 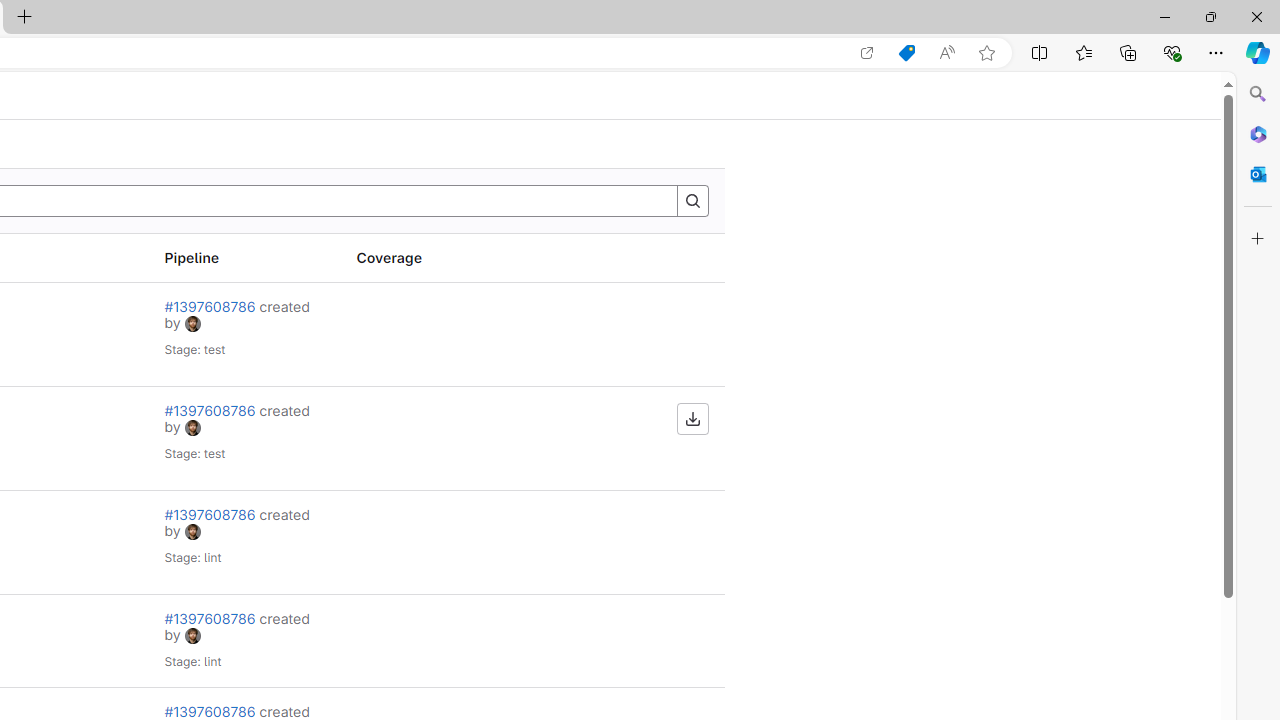 What do you see at coordinates (692, 418) in the screenshot?
I see `Download artifacts` at bounding box center [692, 418].